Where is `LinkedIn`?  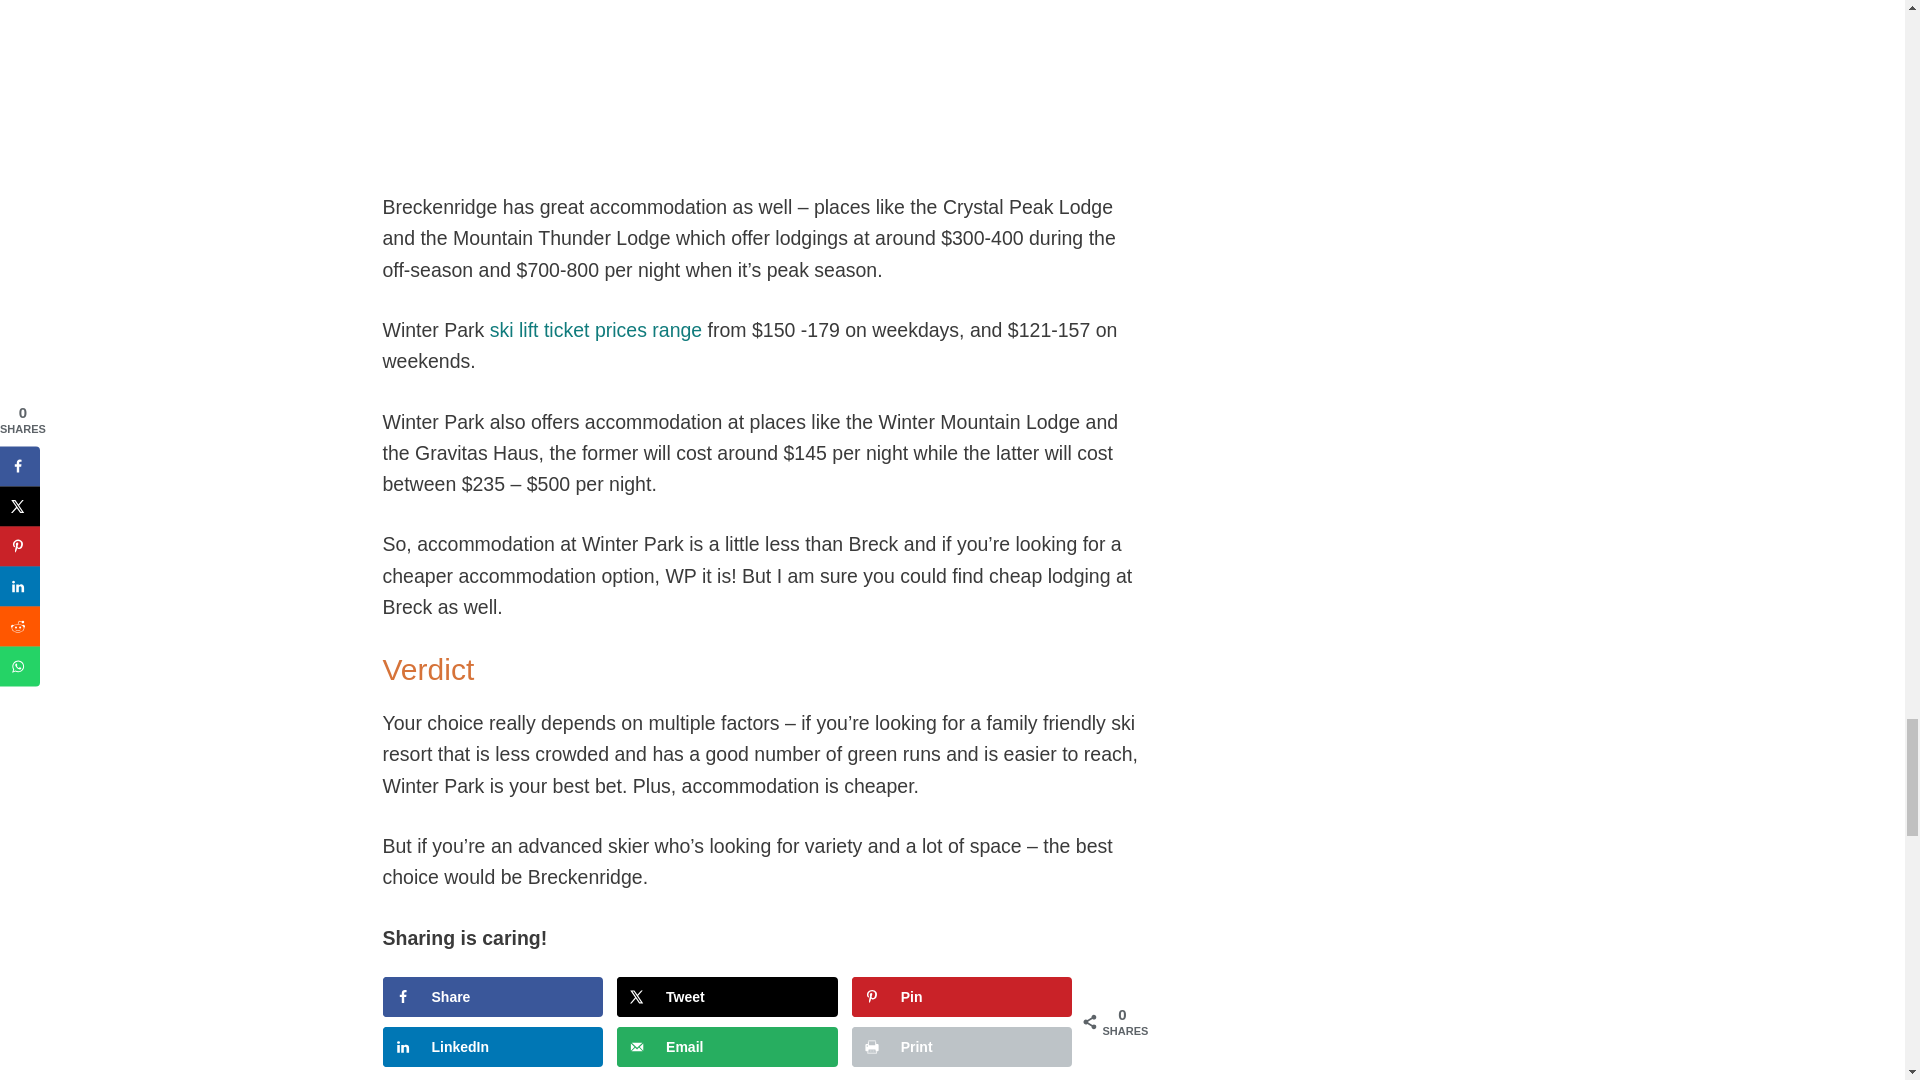 LinkedIn is located at coordinates (492, 1047).